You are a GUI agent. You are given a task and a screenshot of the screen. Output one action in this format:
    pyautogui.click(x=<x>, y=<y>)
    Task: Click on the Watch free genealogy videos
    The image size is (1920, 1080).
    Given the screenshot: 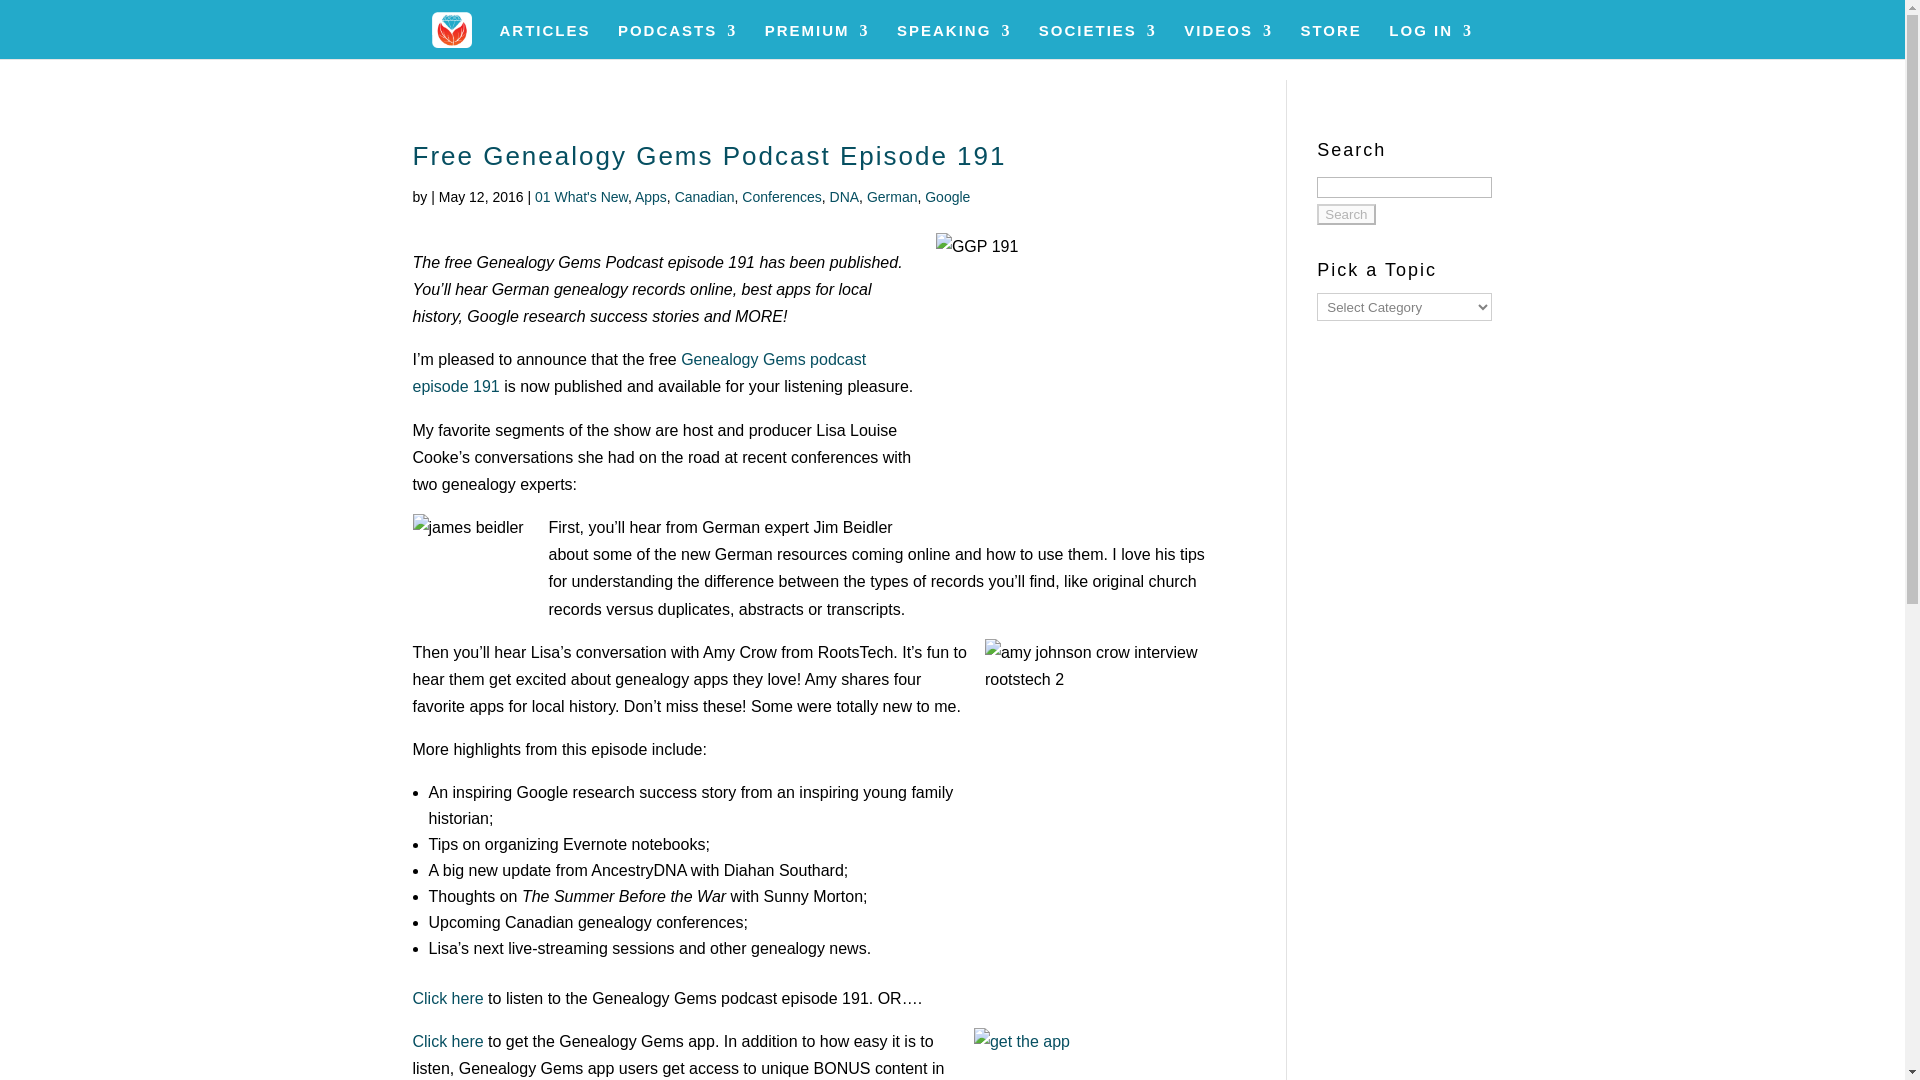 What is the action you would take?
    pyautogui.click(x=1228, y=41)
    